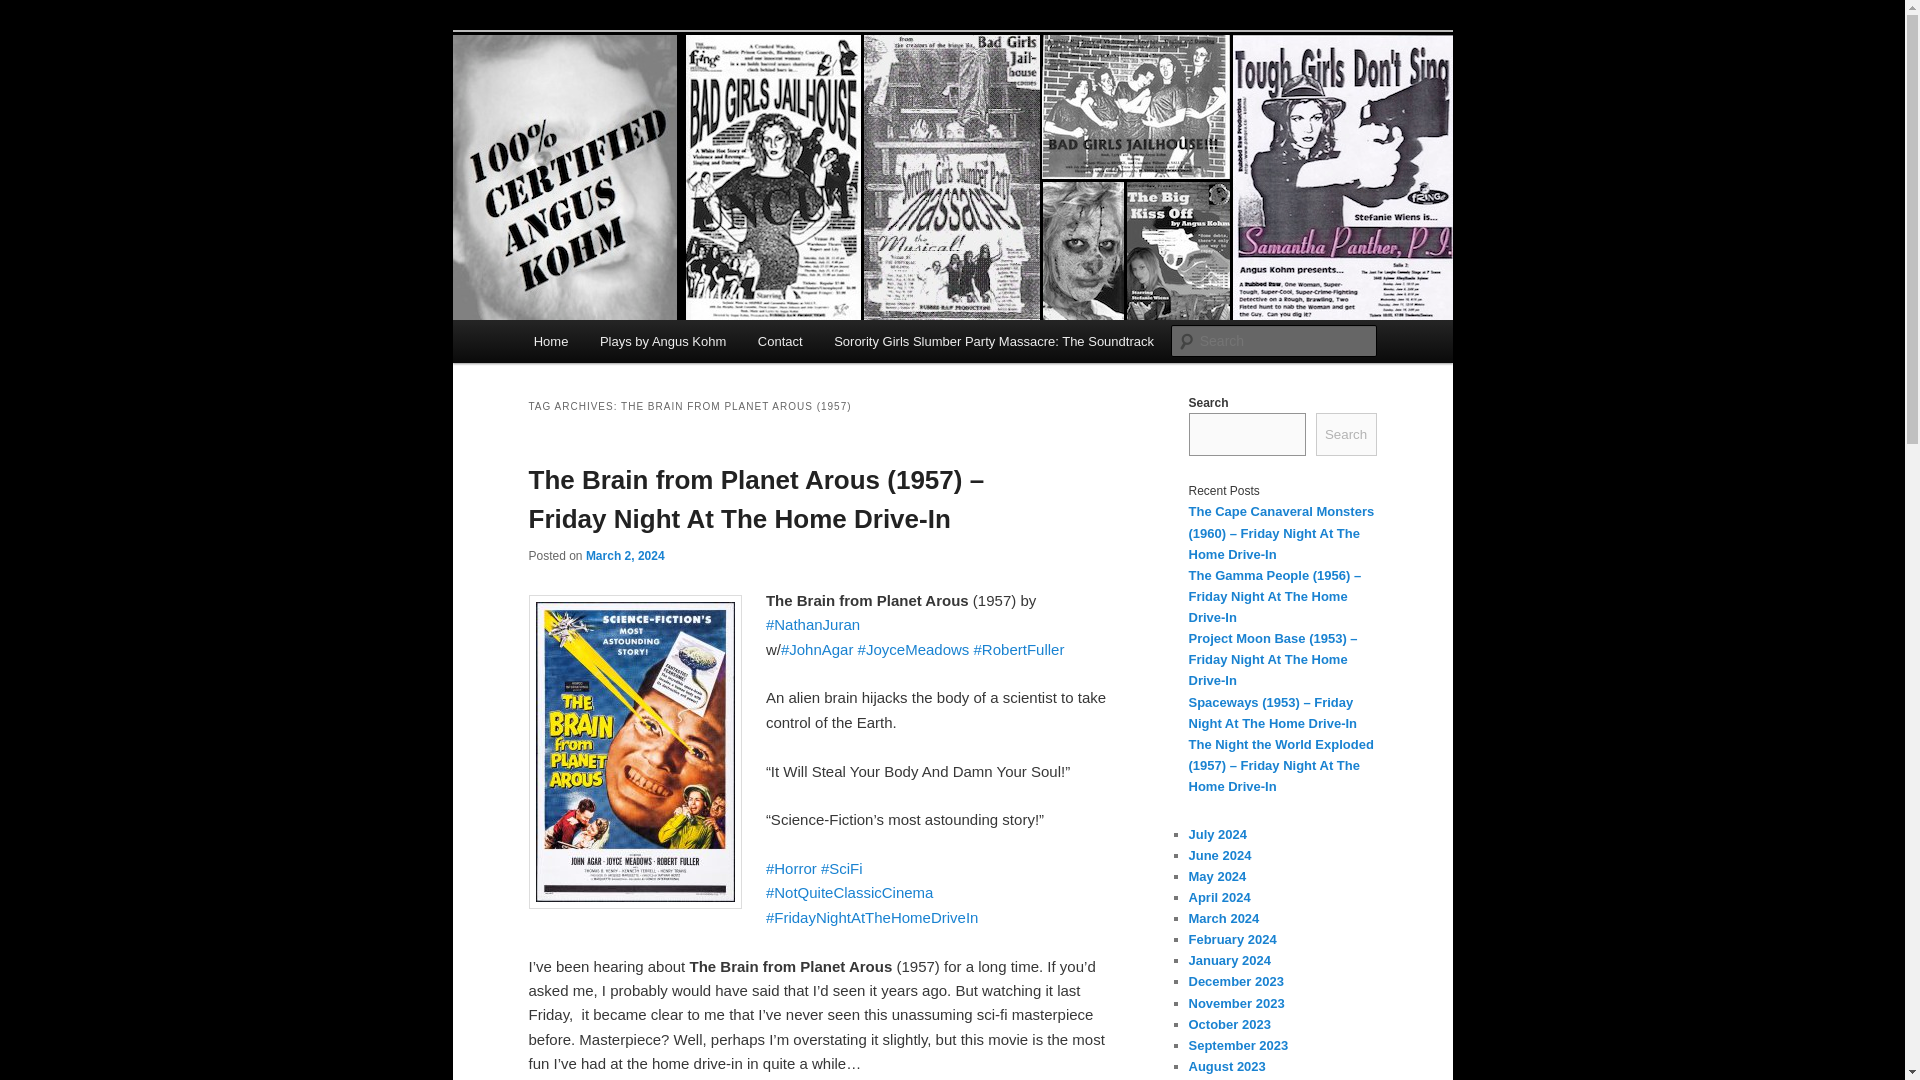  What do you see at coordinates (550, 340) in the screenshot?
I see `Home` at bounding box center [550, 340].